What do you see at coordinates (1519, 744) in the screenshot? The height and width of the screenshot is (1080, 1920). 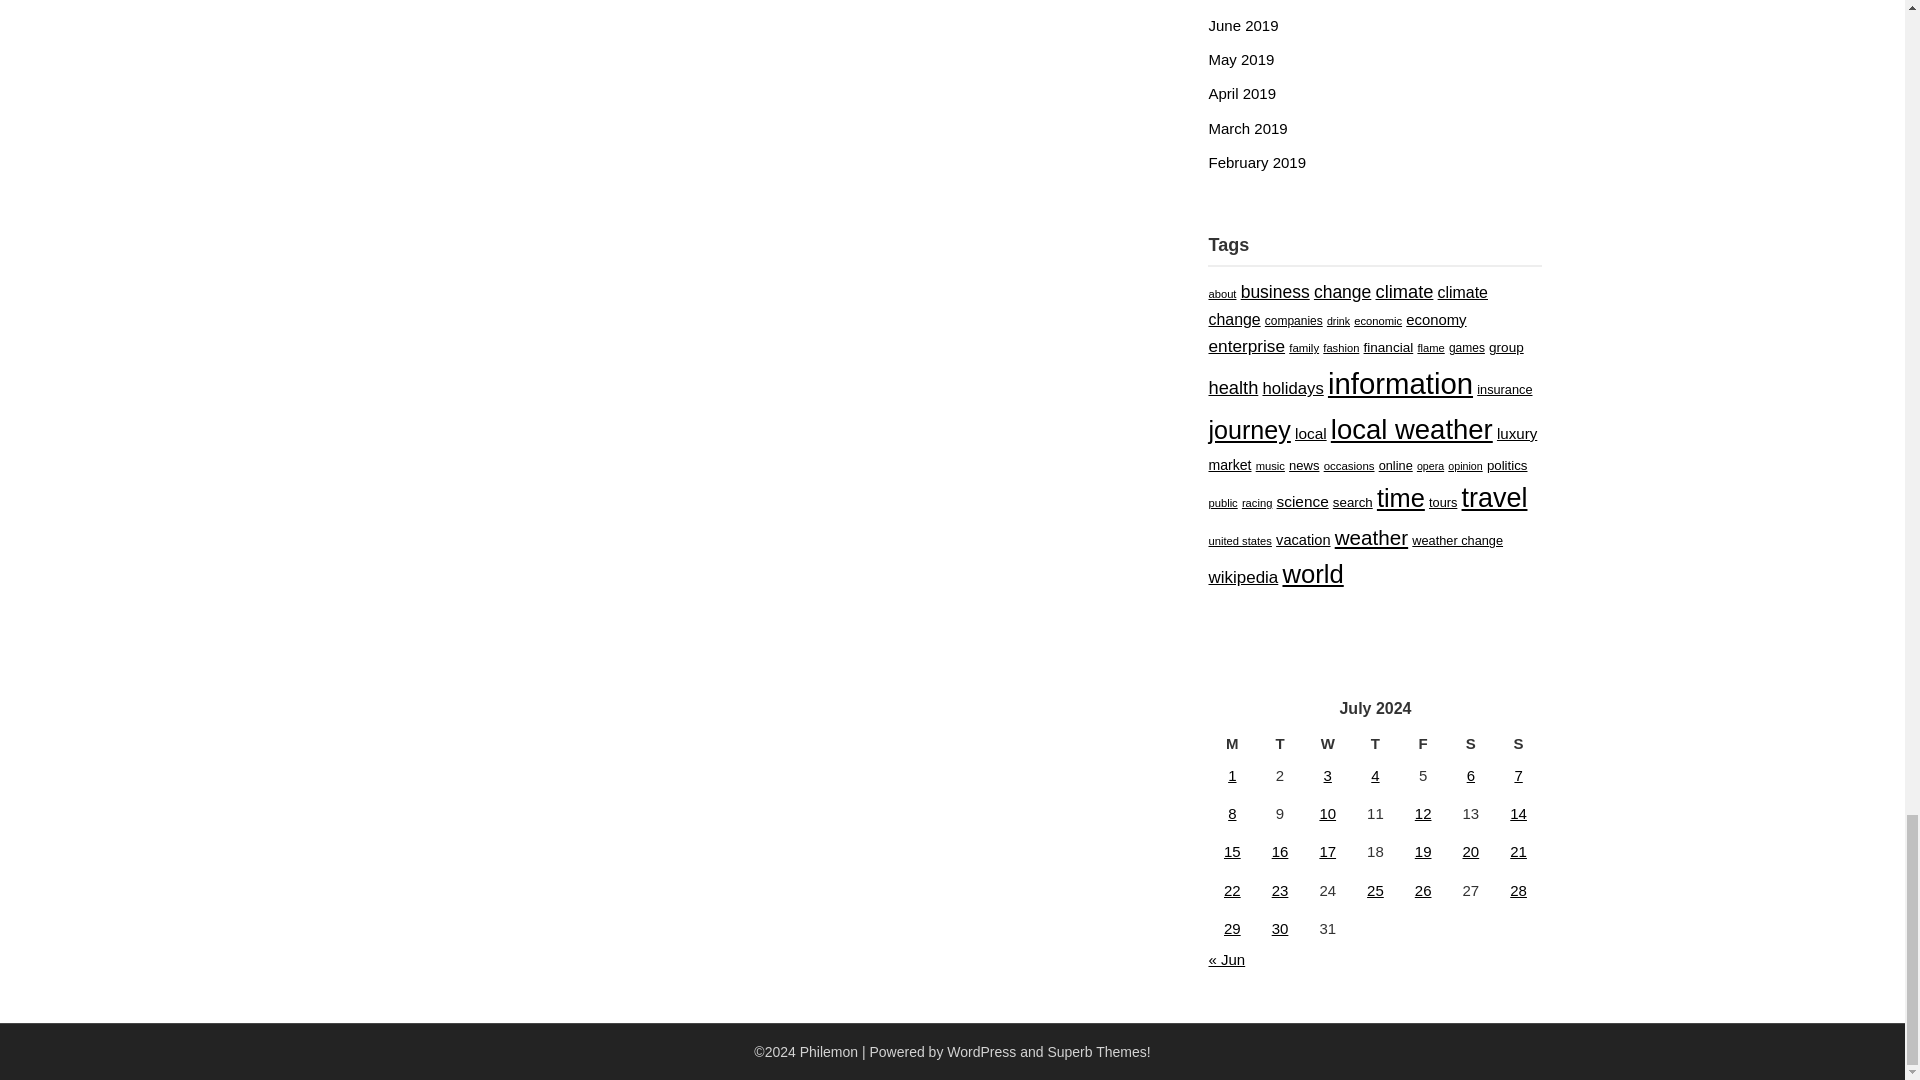 I see `Sunday` at bounding box center [1519, 744].